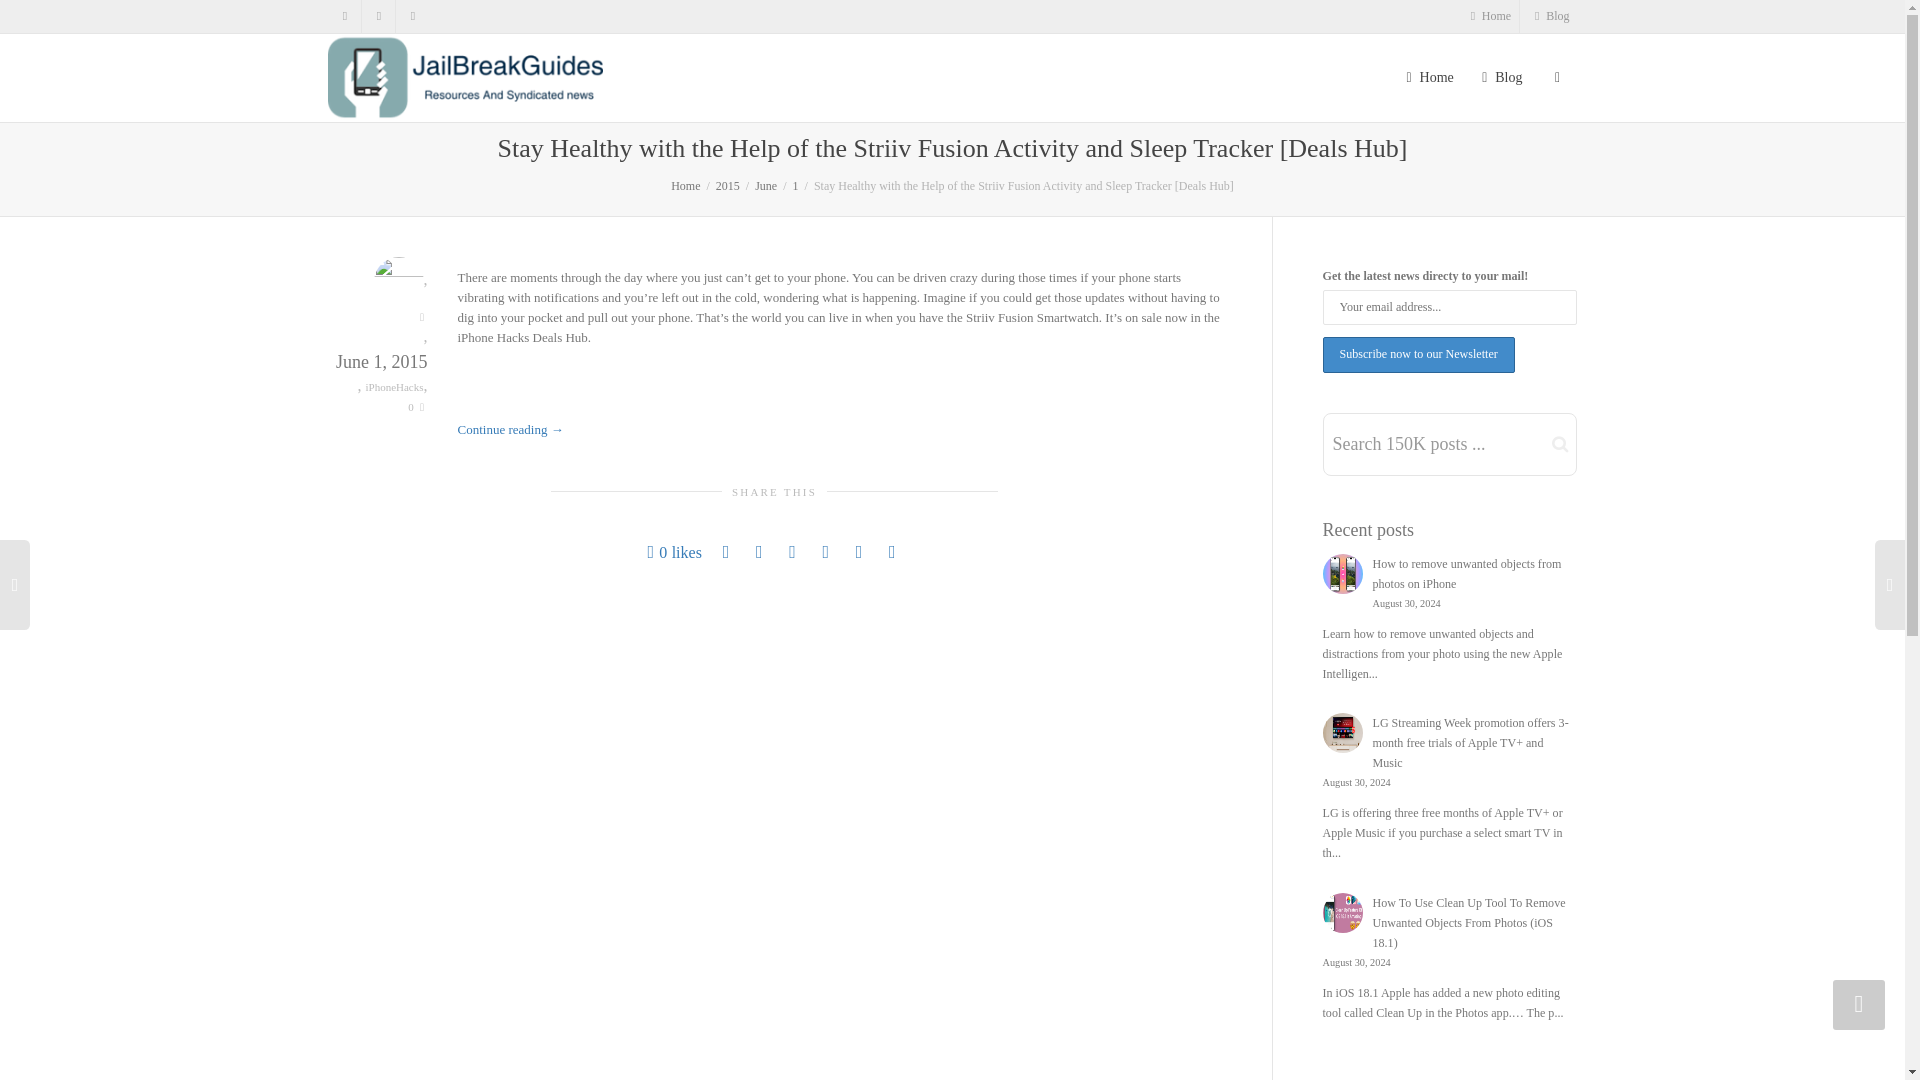 Image resolution: width=1920 pixels, height=1080 pixels. What do you see at coordinates (675, 552) in the screenshot?
I see `0 likes` at bounding box center [675, 552].